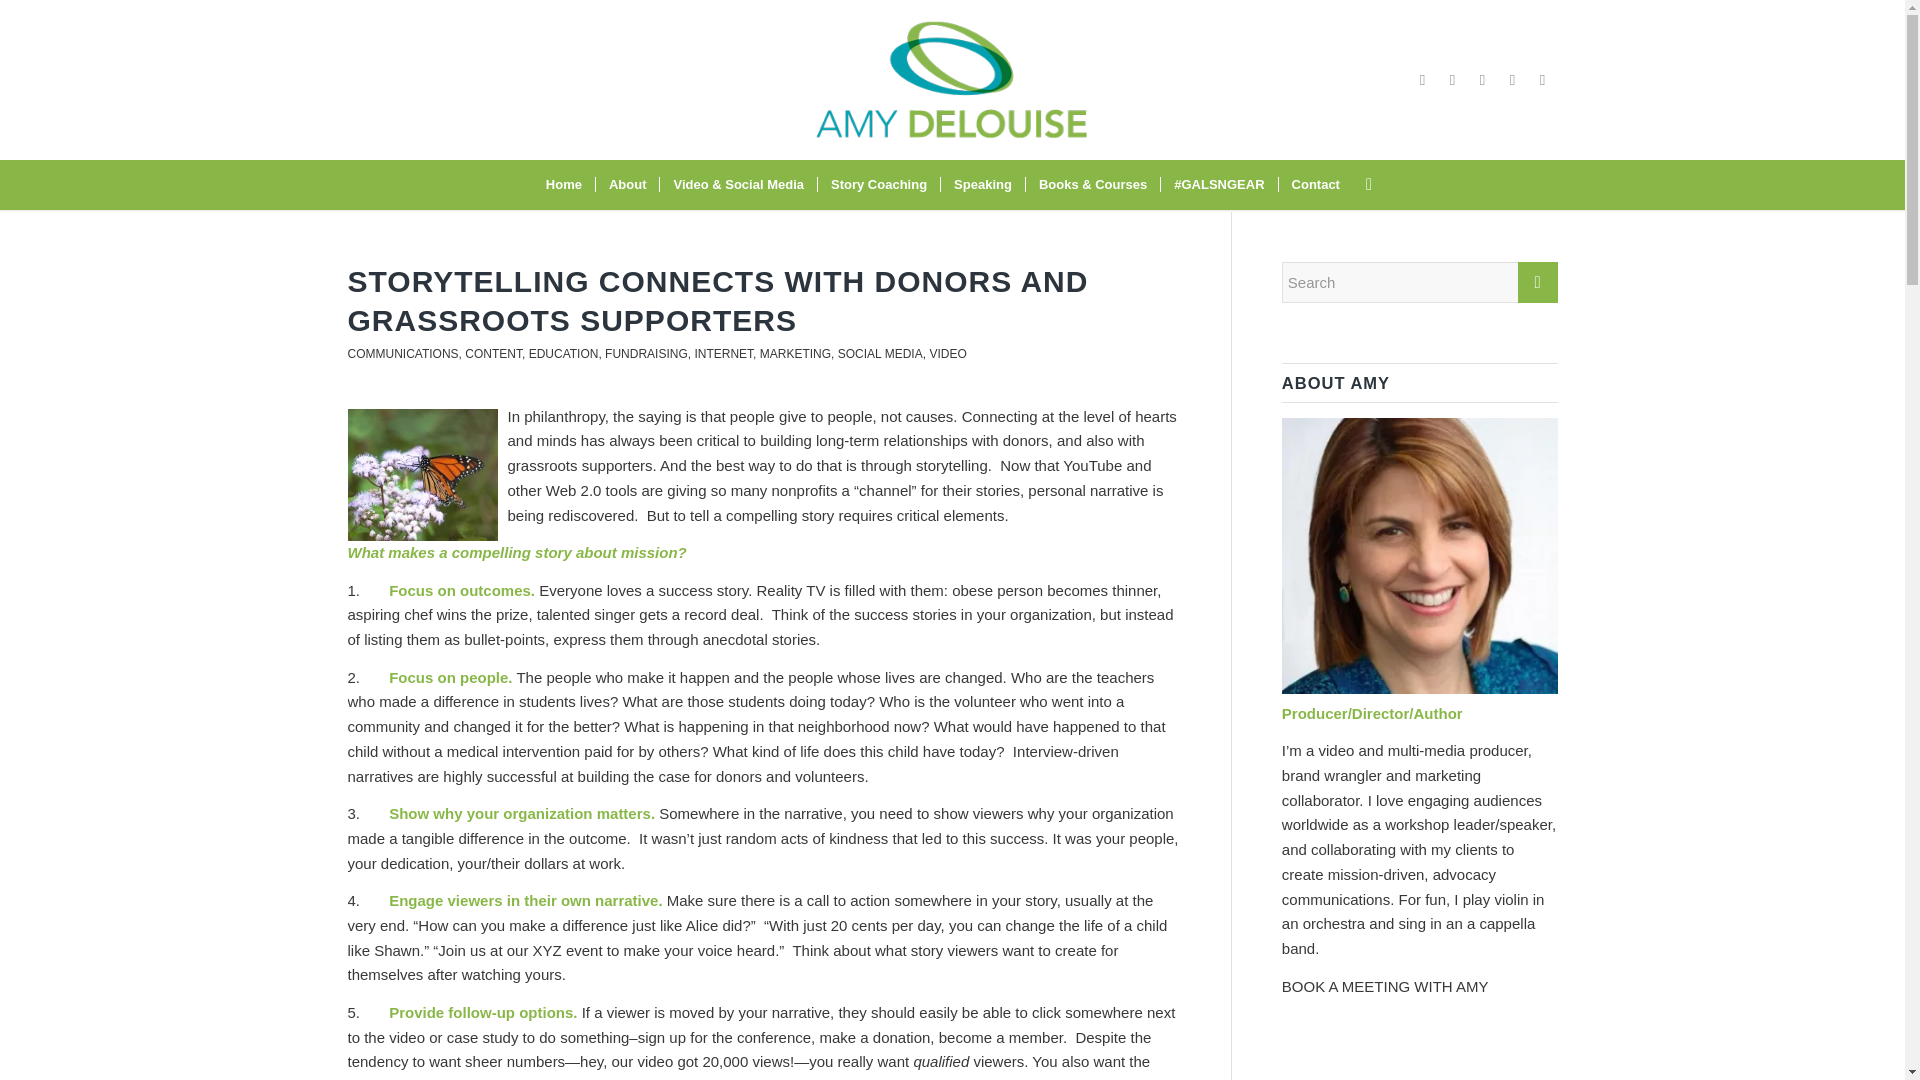  Describe the element at coordinates (402, 353) in the screenshot. I see `COMMUNICATIONS` at that location.